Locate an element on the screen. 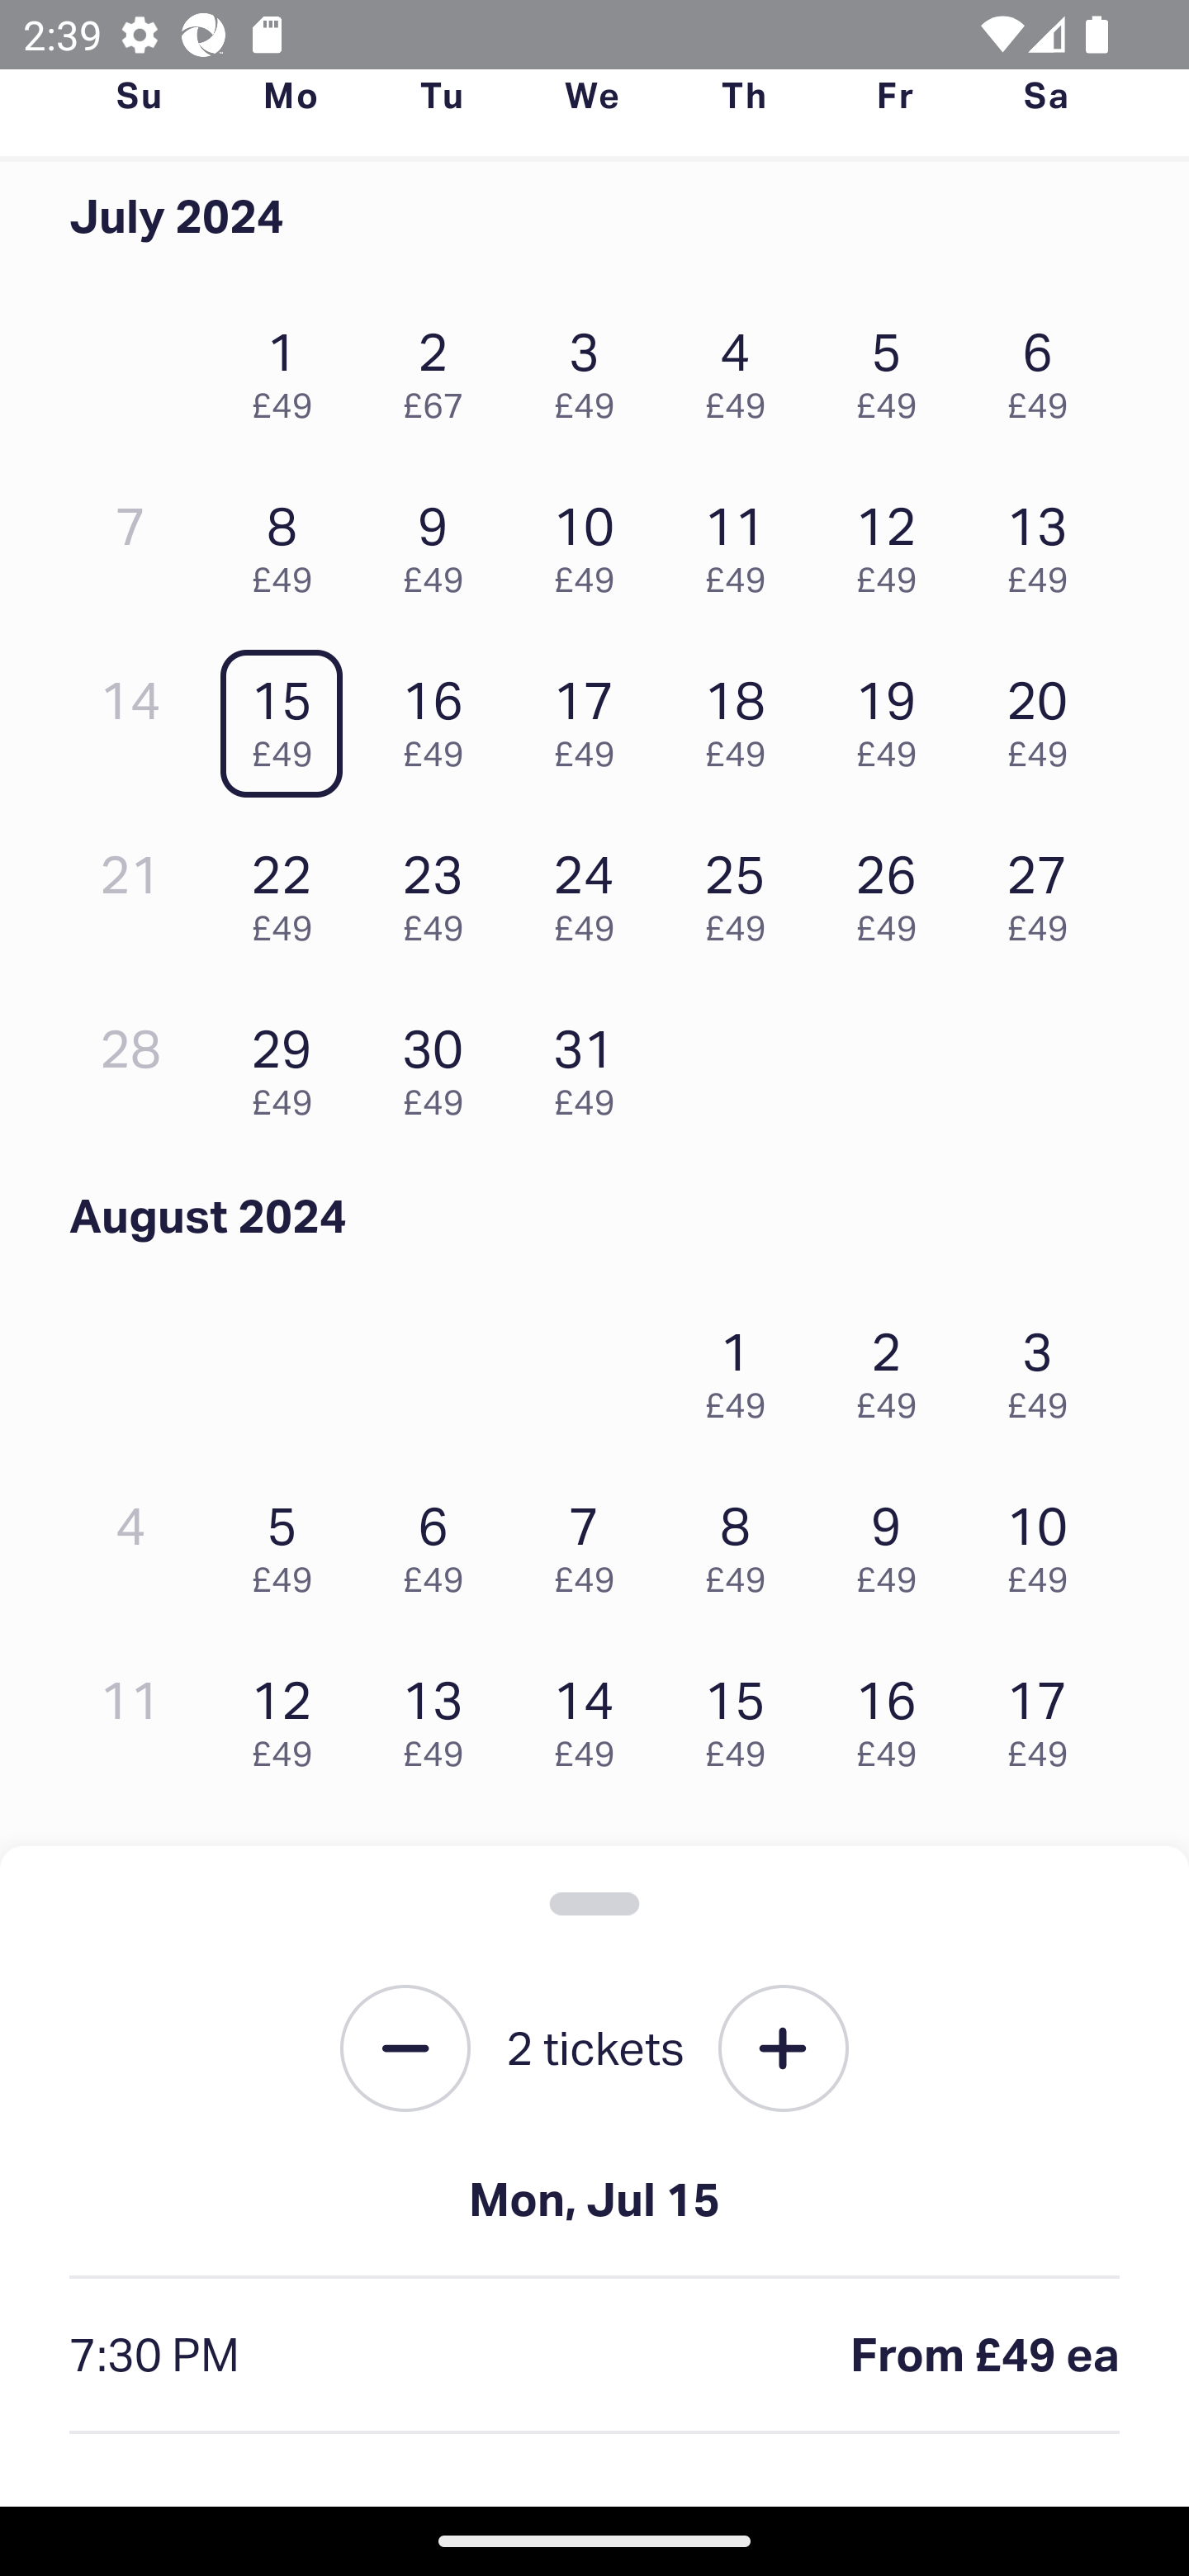 This screenshot has height=2576, width=1189. 5 £49 is located at coordinates (290, 1541).